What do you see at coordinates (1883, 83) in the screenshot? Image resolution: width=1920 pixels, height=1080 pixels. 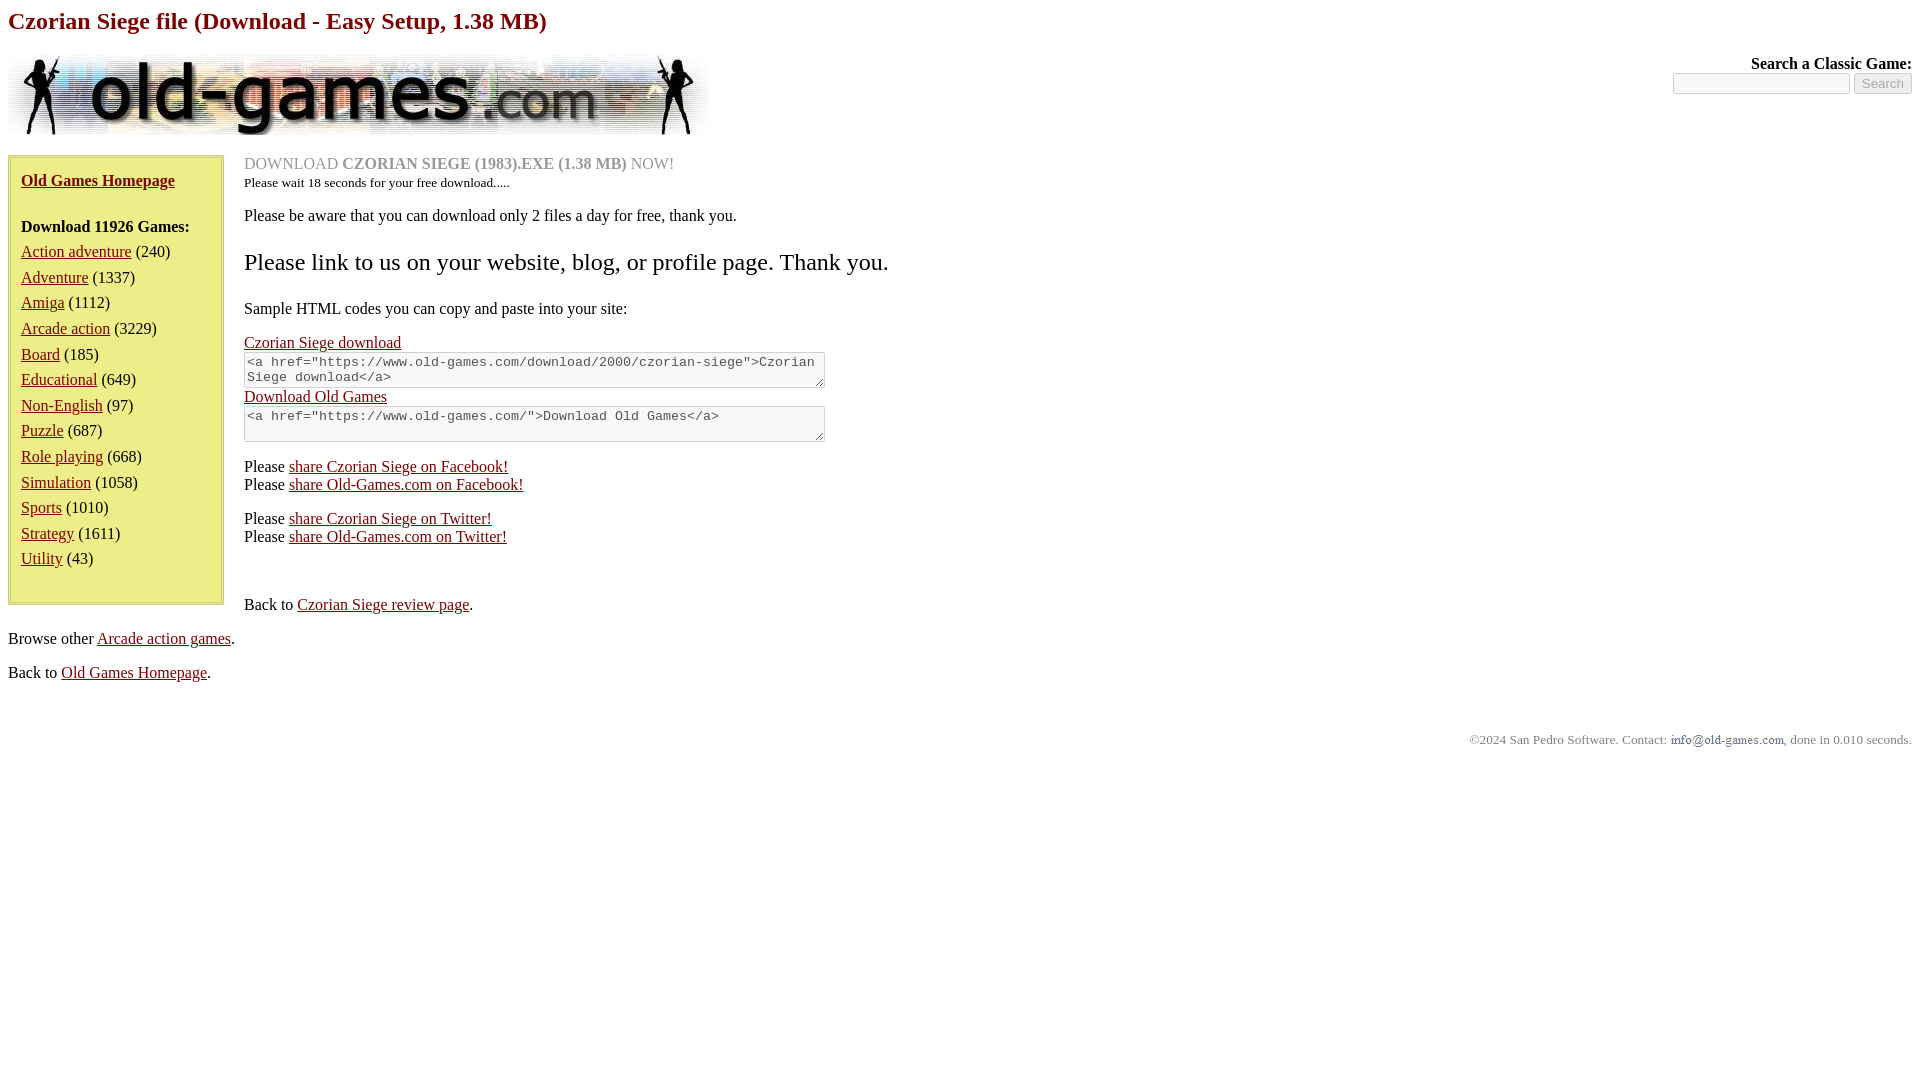 I see `Search` at bounding box center [1883, 83].